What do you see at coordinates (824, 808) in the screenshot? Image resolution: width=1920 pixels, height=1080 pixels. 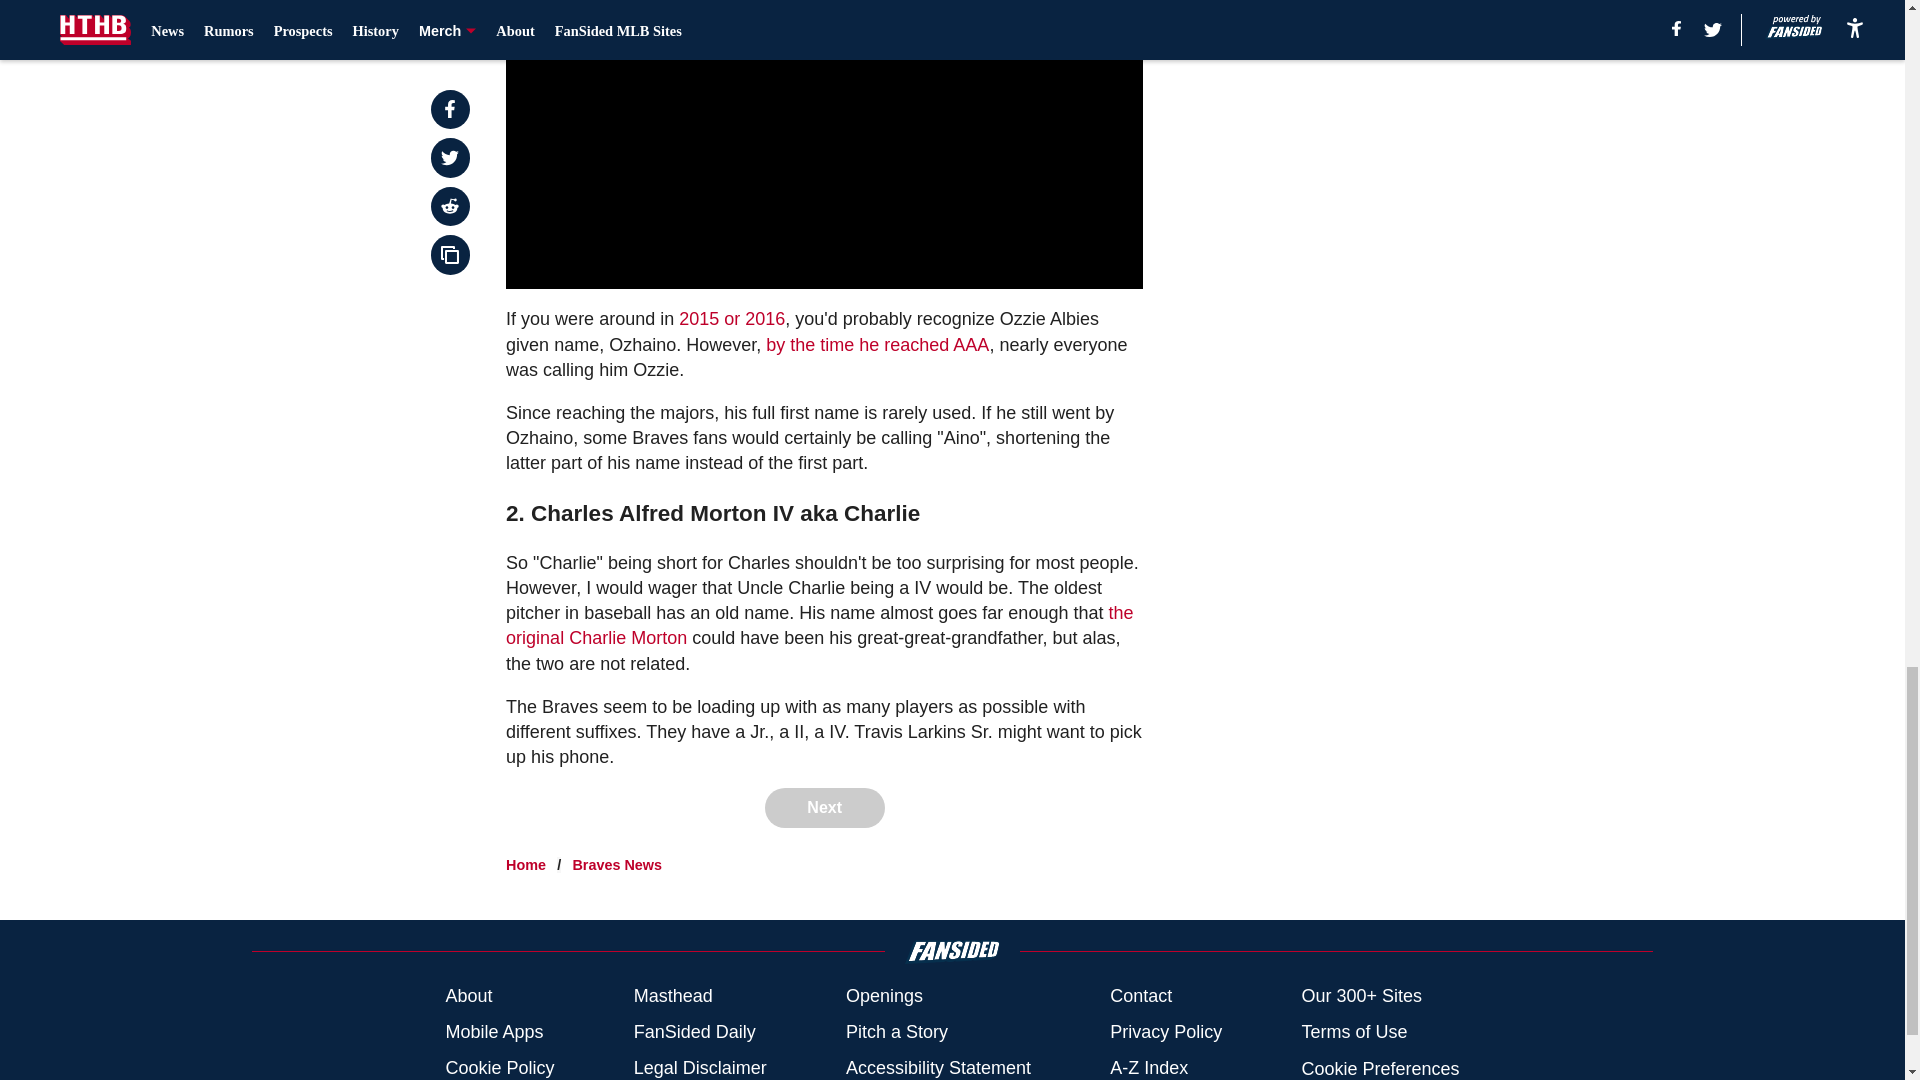 I see `Next` at bounding box center [824, 808].